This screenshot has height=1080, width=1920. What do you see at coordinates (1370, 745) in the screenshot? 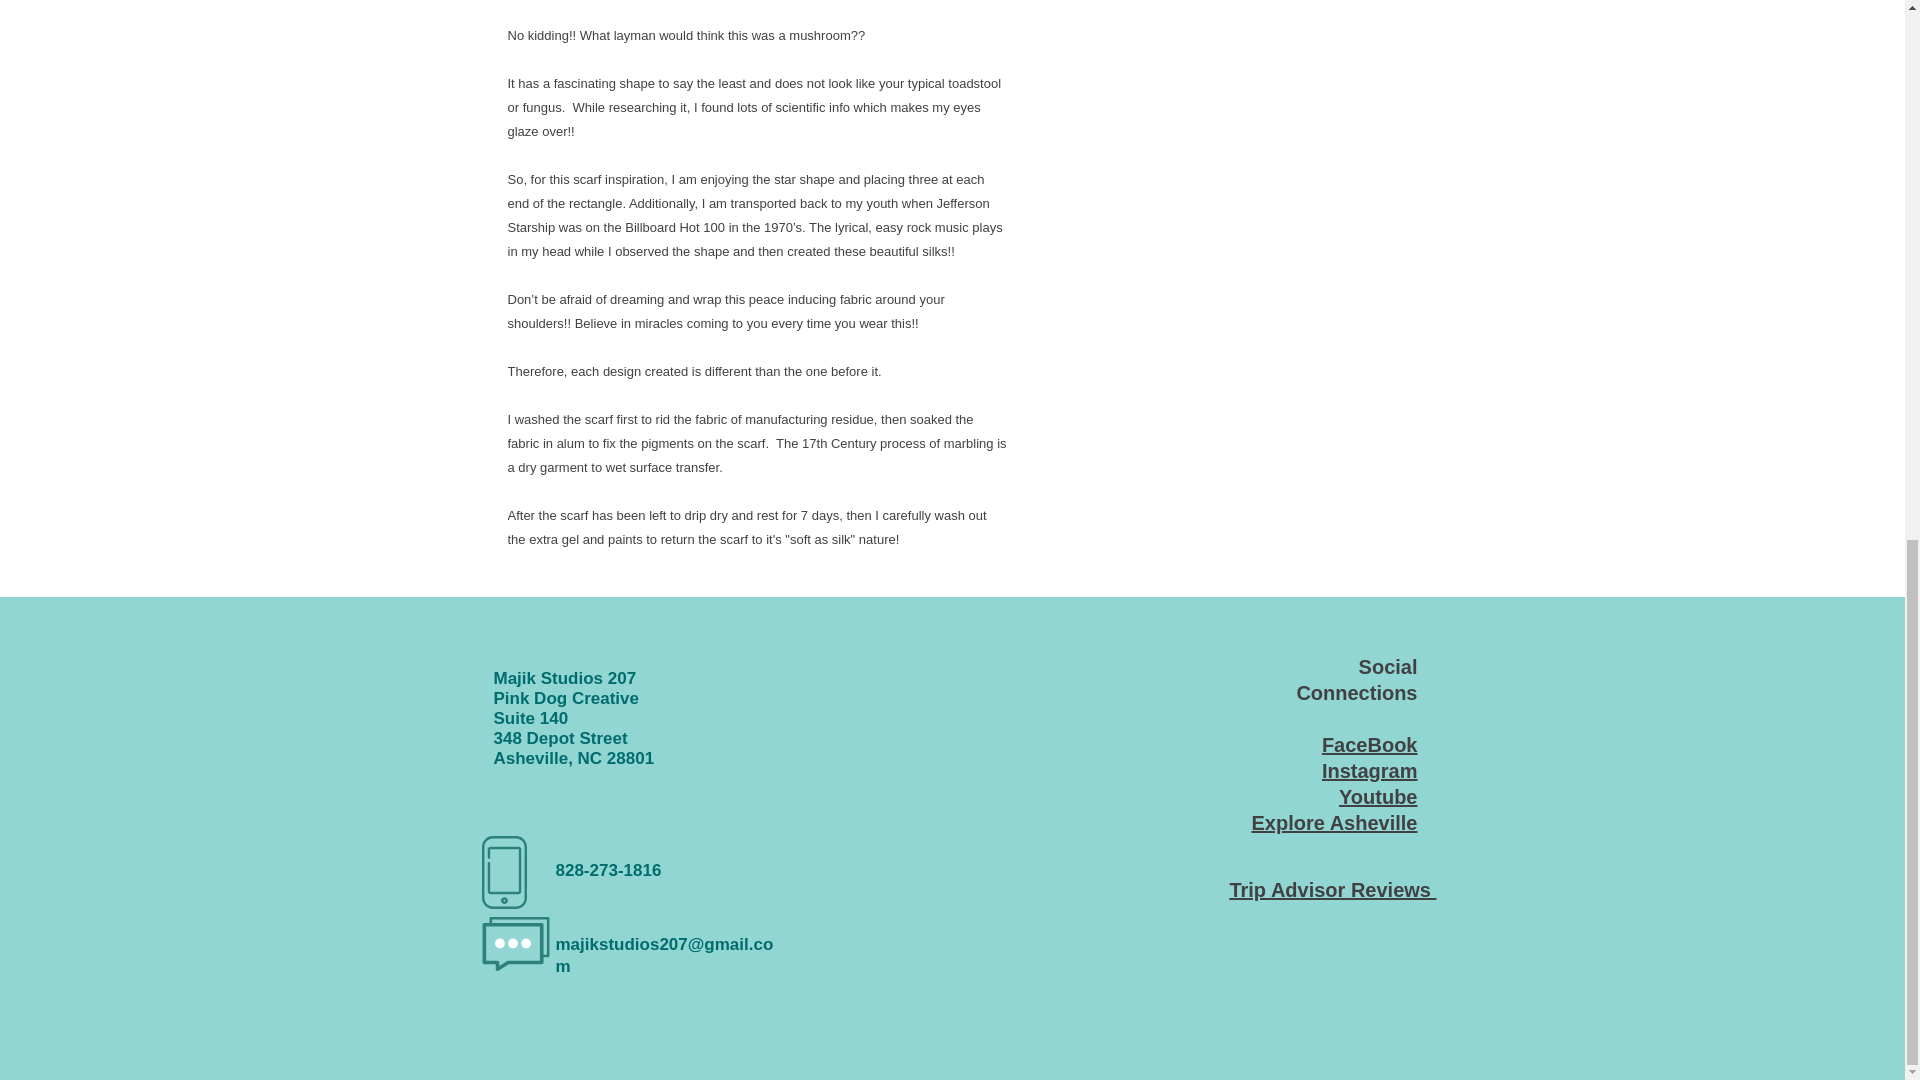
I see `FaceBook` at bounding box center [1370, 745].